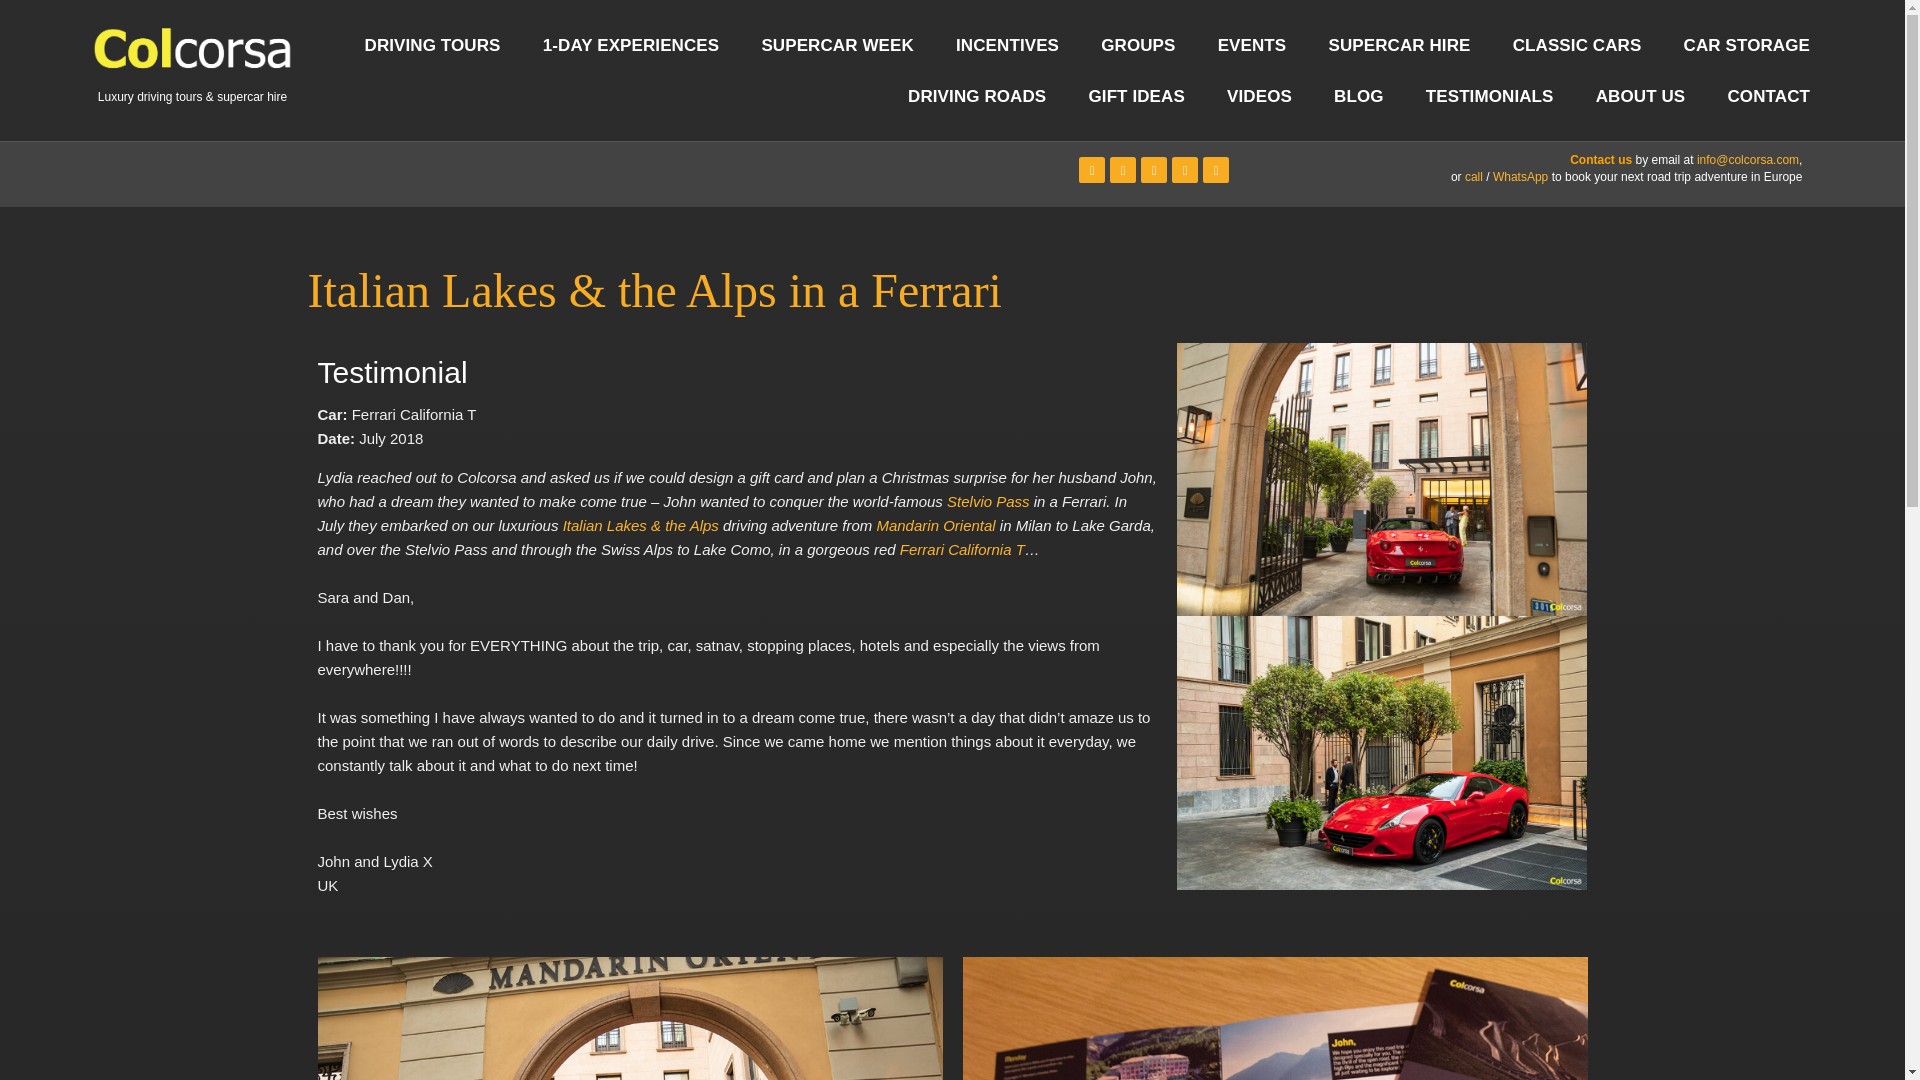  What do you see at coordinates (1006, 46) in the screenshot?
I see `INCENTIVES` at bounding box center [1006, 46].